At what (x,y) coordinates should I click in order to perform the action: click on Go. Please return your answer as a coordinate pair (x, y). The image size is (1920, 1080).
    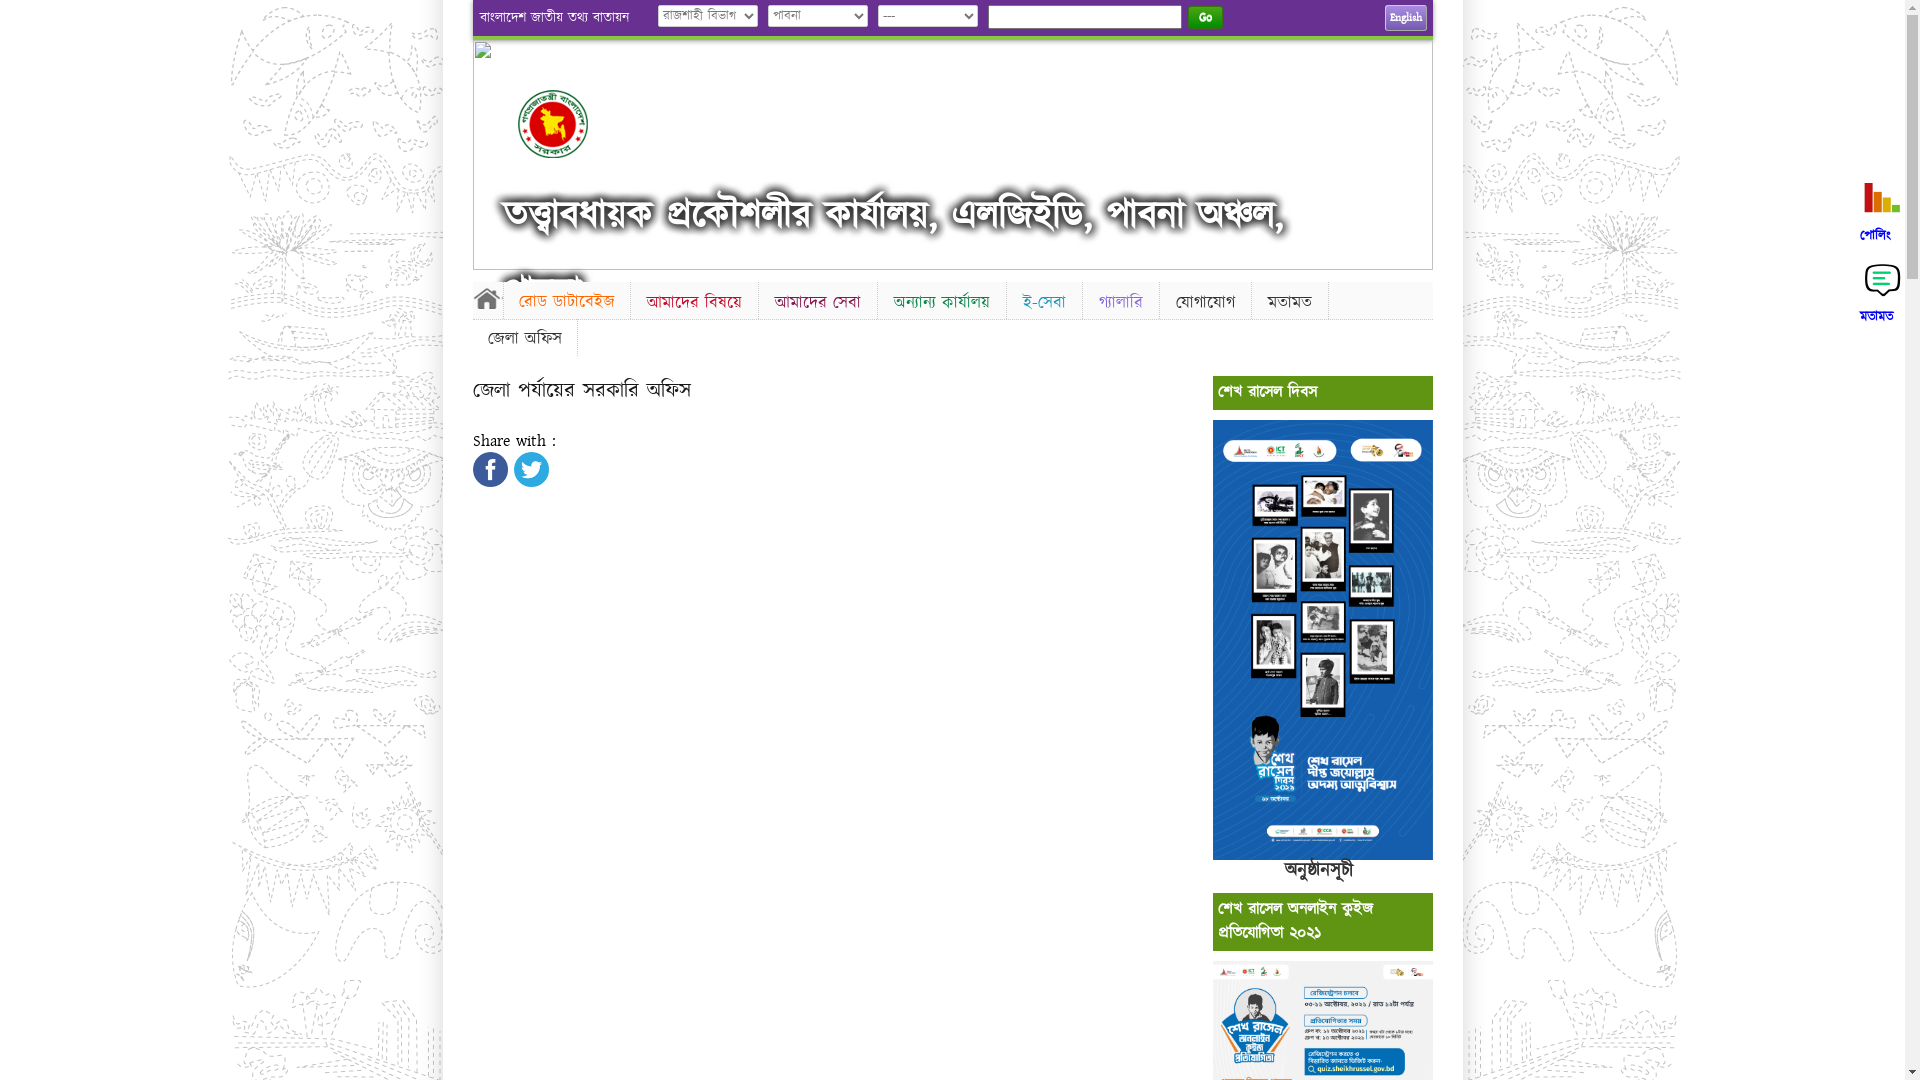
    Looking at the image, I should click on (1206, 18).